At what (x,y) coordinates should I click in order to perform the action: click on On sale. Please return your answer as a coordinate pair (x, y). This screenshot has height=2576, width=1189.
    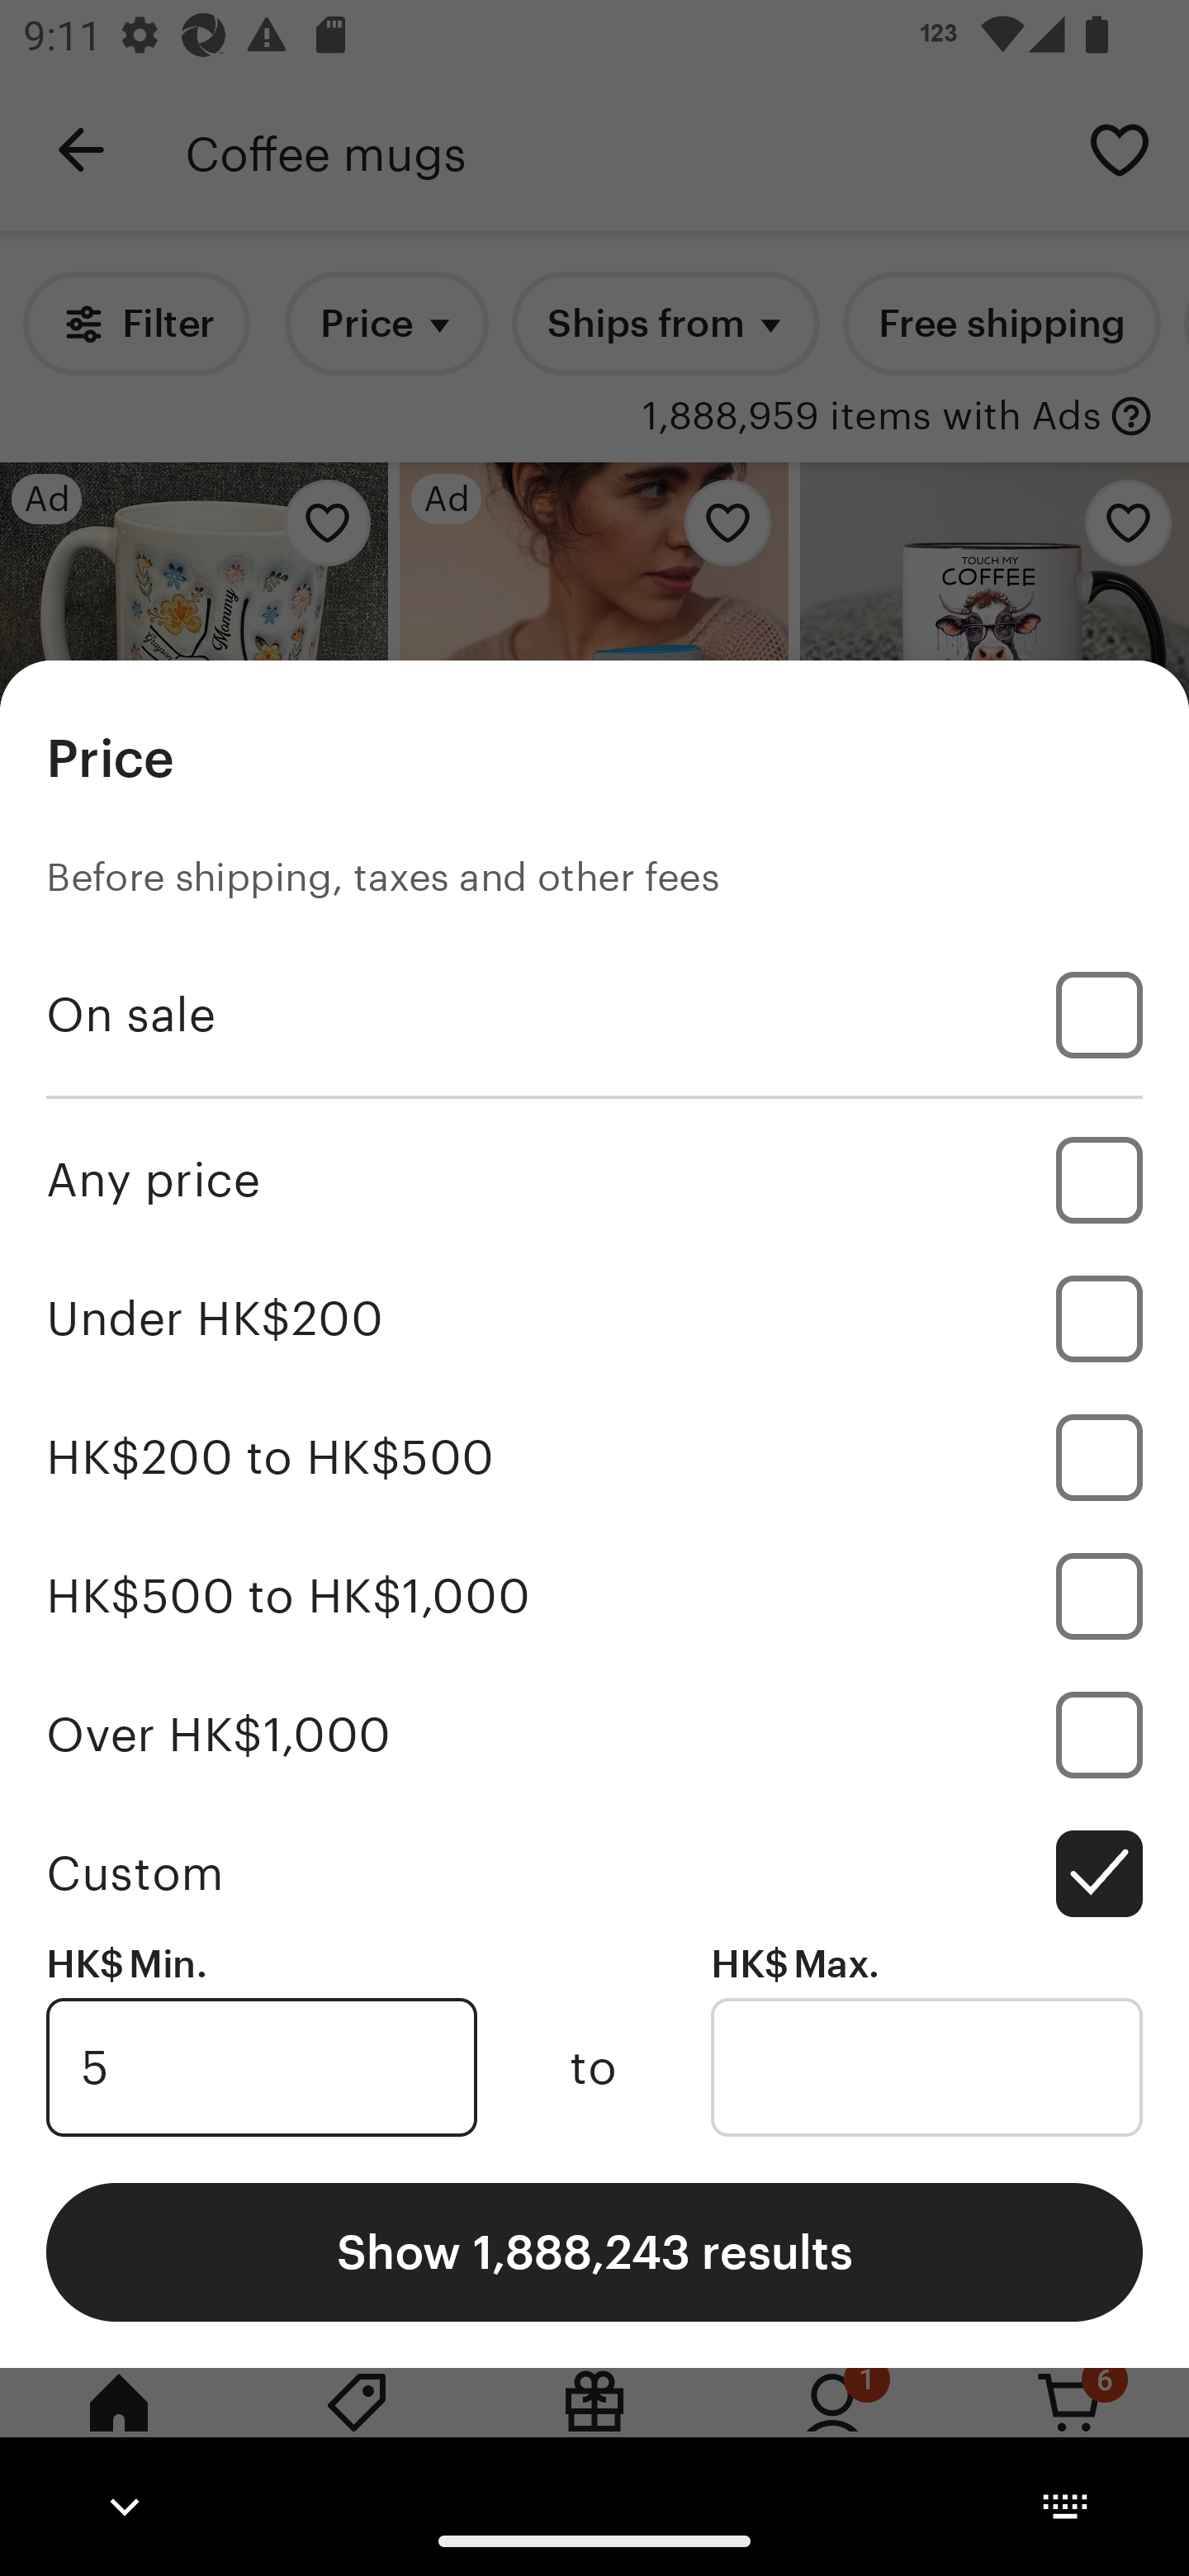
    Looking at the image, I should click on (594, 1015).